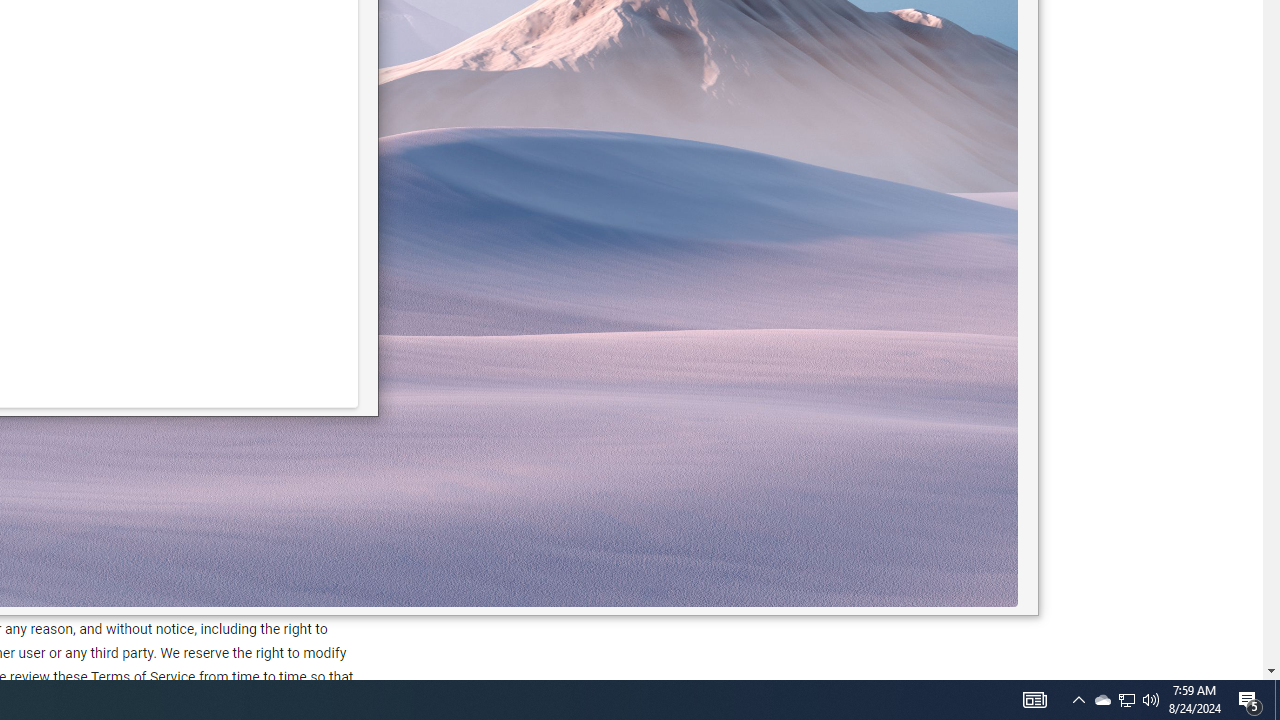 The height and width of the screenshot is (720, 1280). I want to click on AutomationID: 4105, so click(1151, 700).